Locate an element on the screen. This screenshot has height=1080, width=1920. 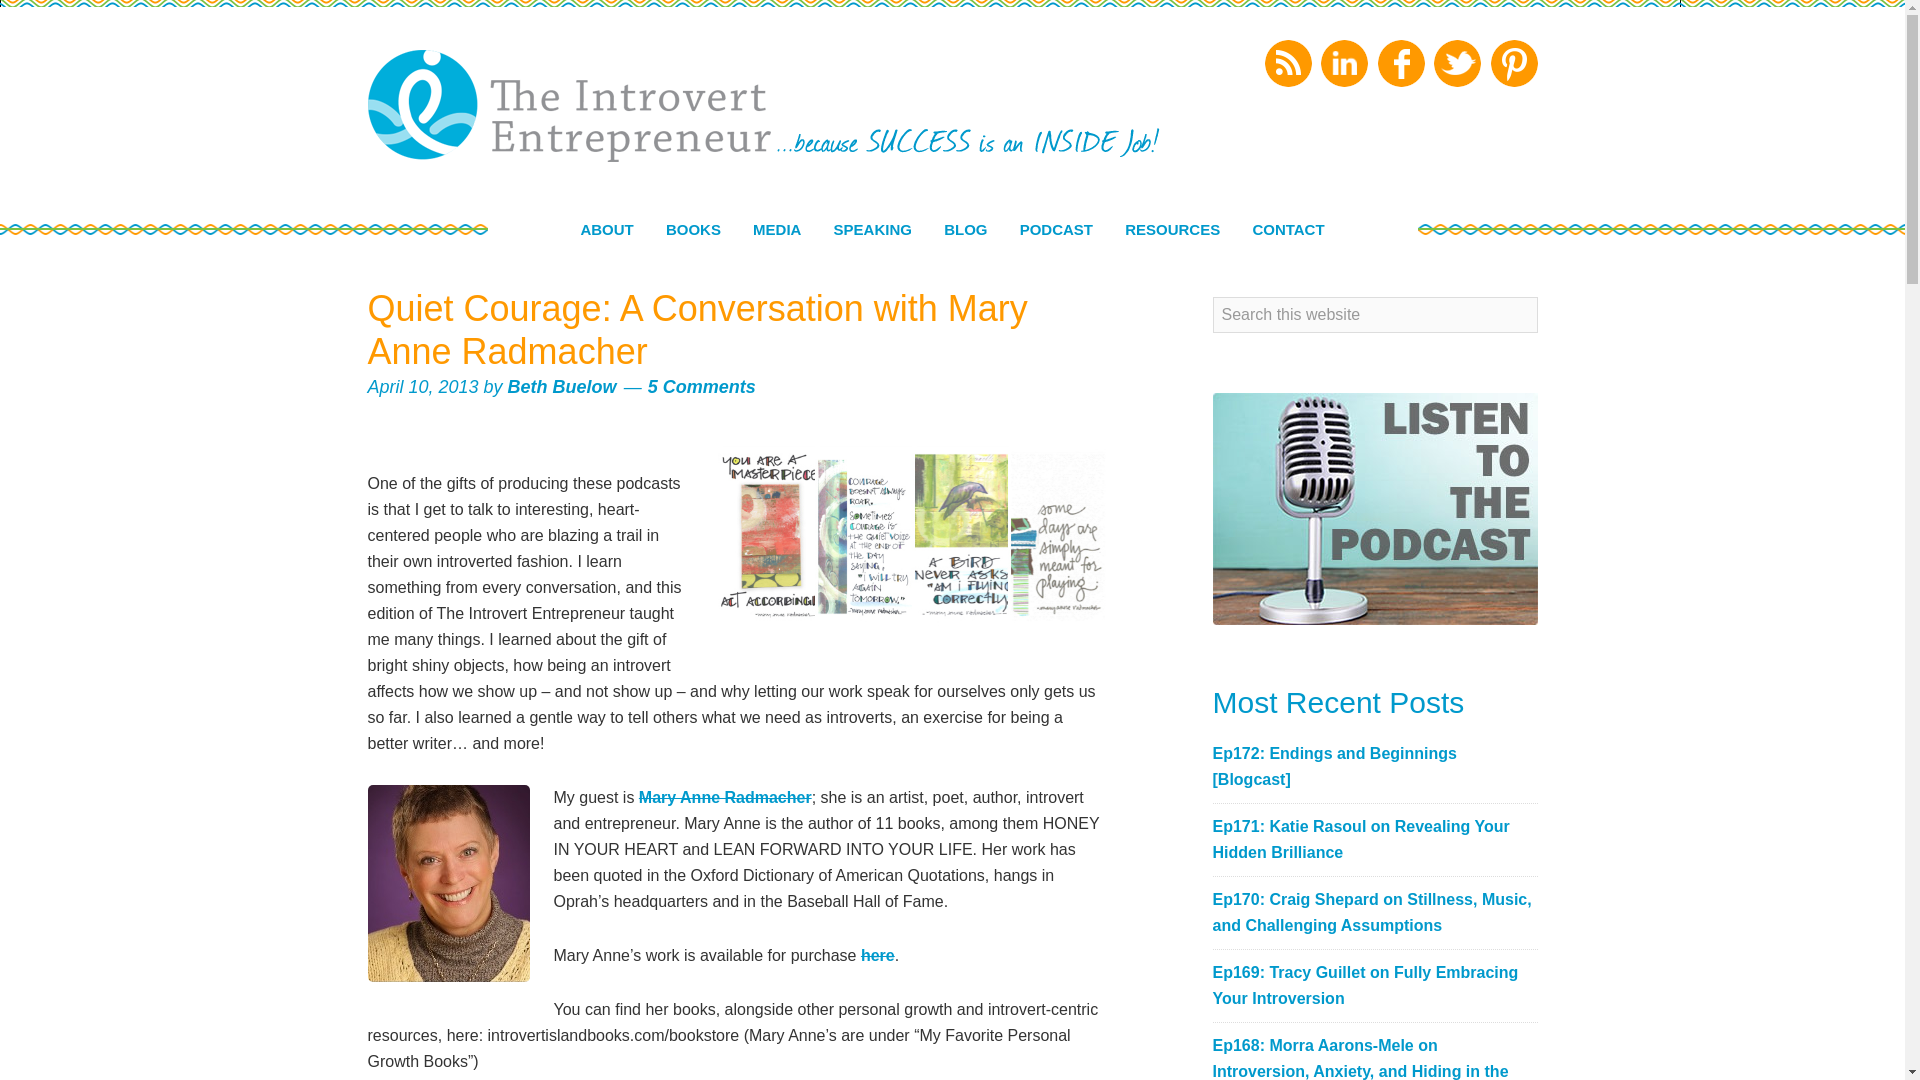
Mary Anne Radmacher is located at coordinates (726, 797).